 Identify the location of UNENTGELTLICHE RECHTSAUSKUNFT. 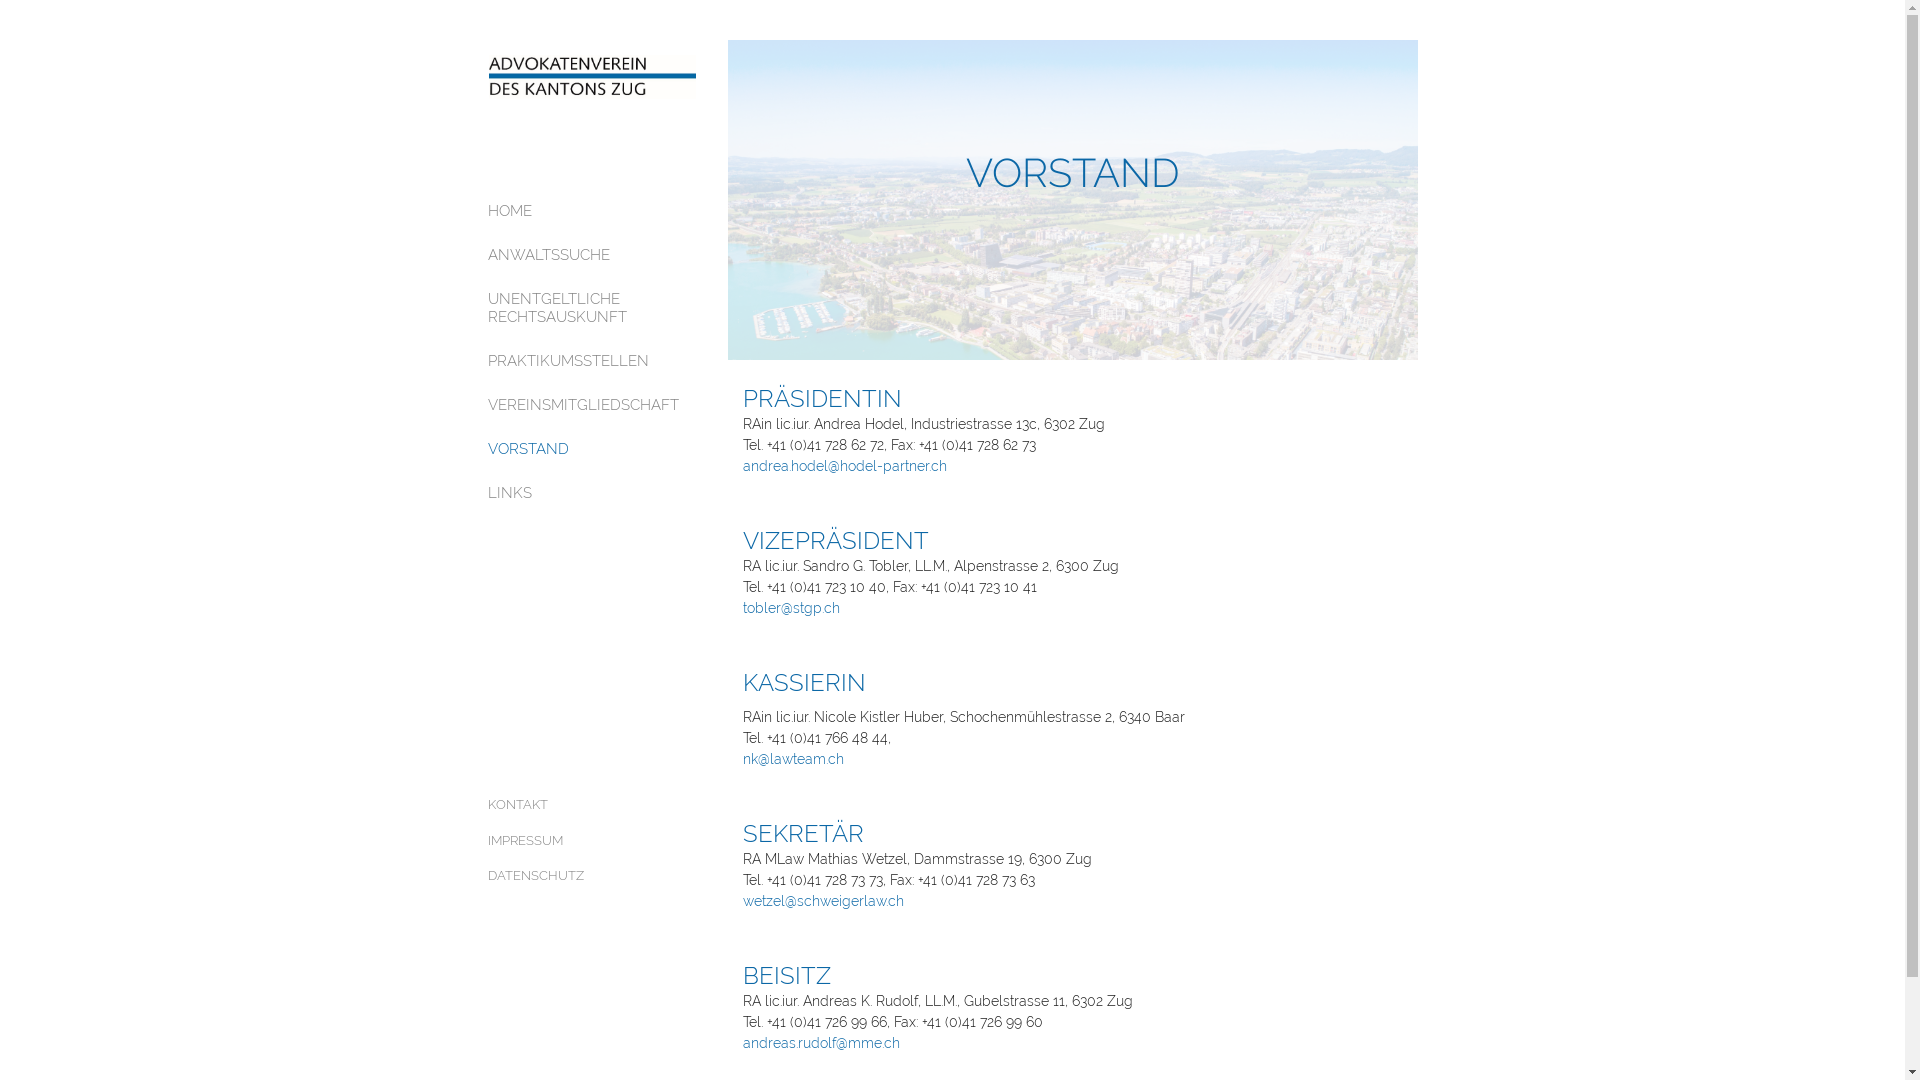
(593, 308).